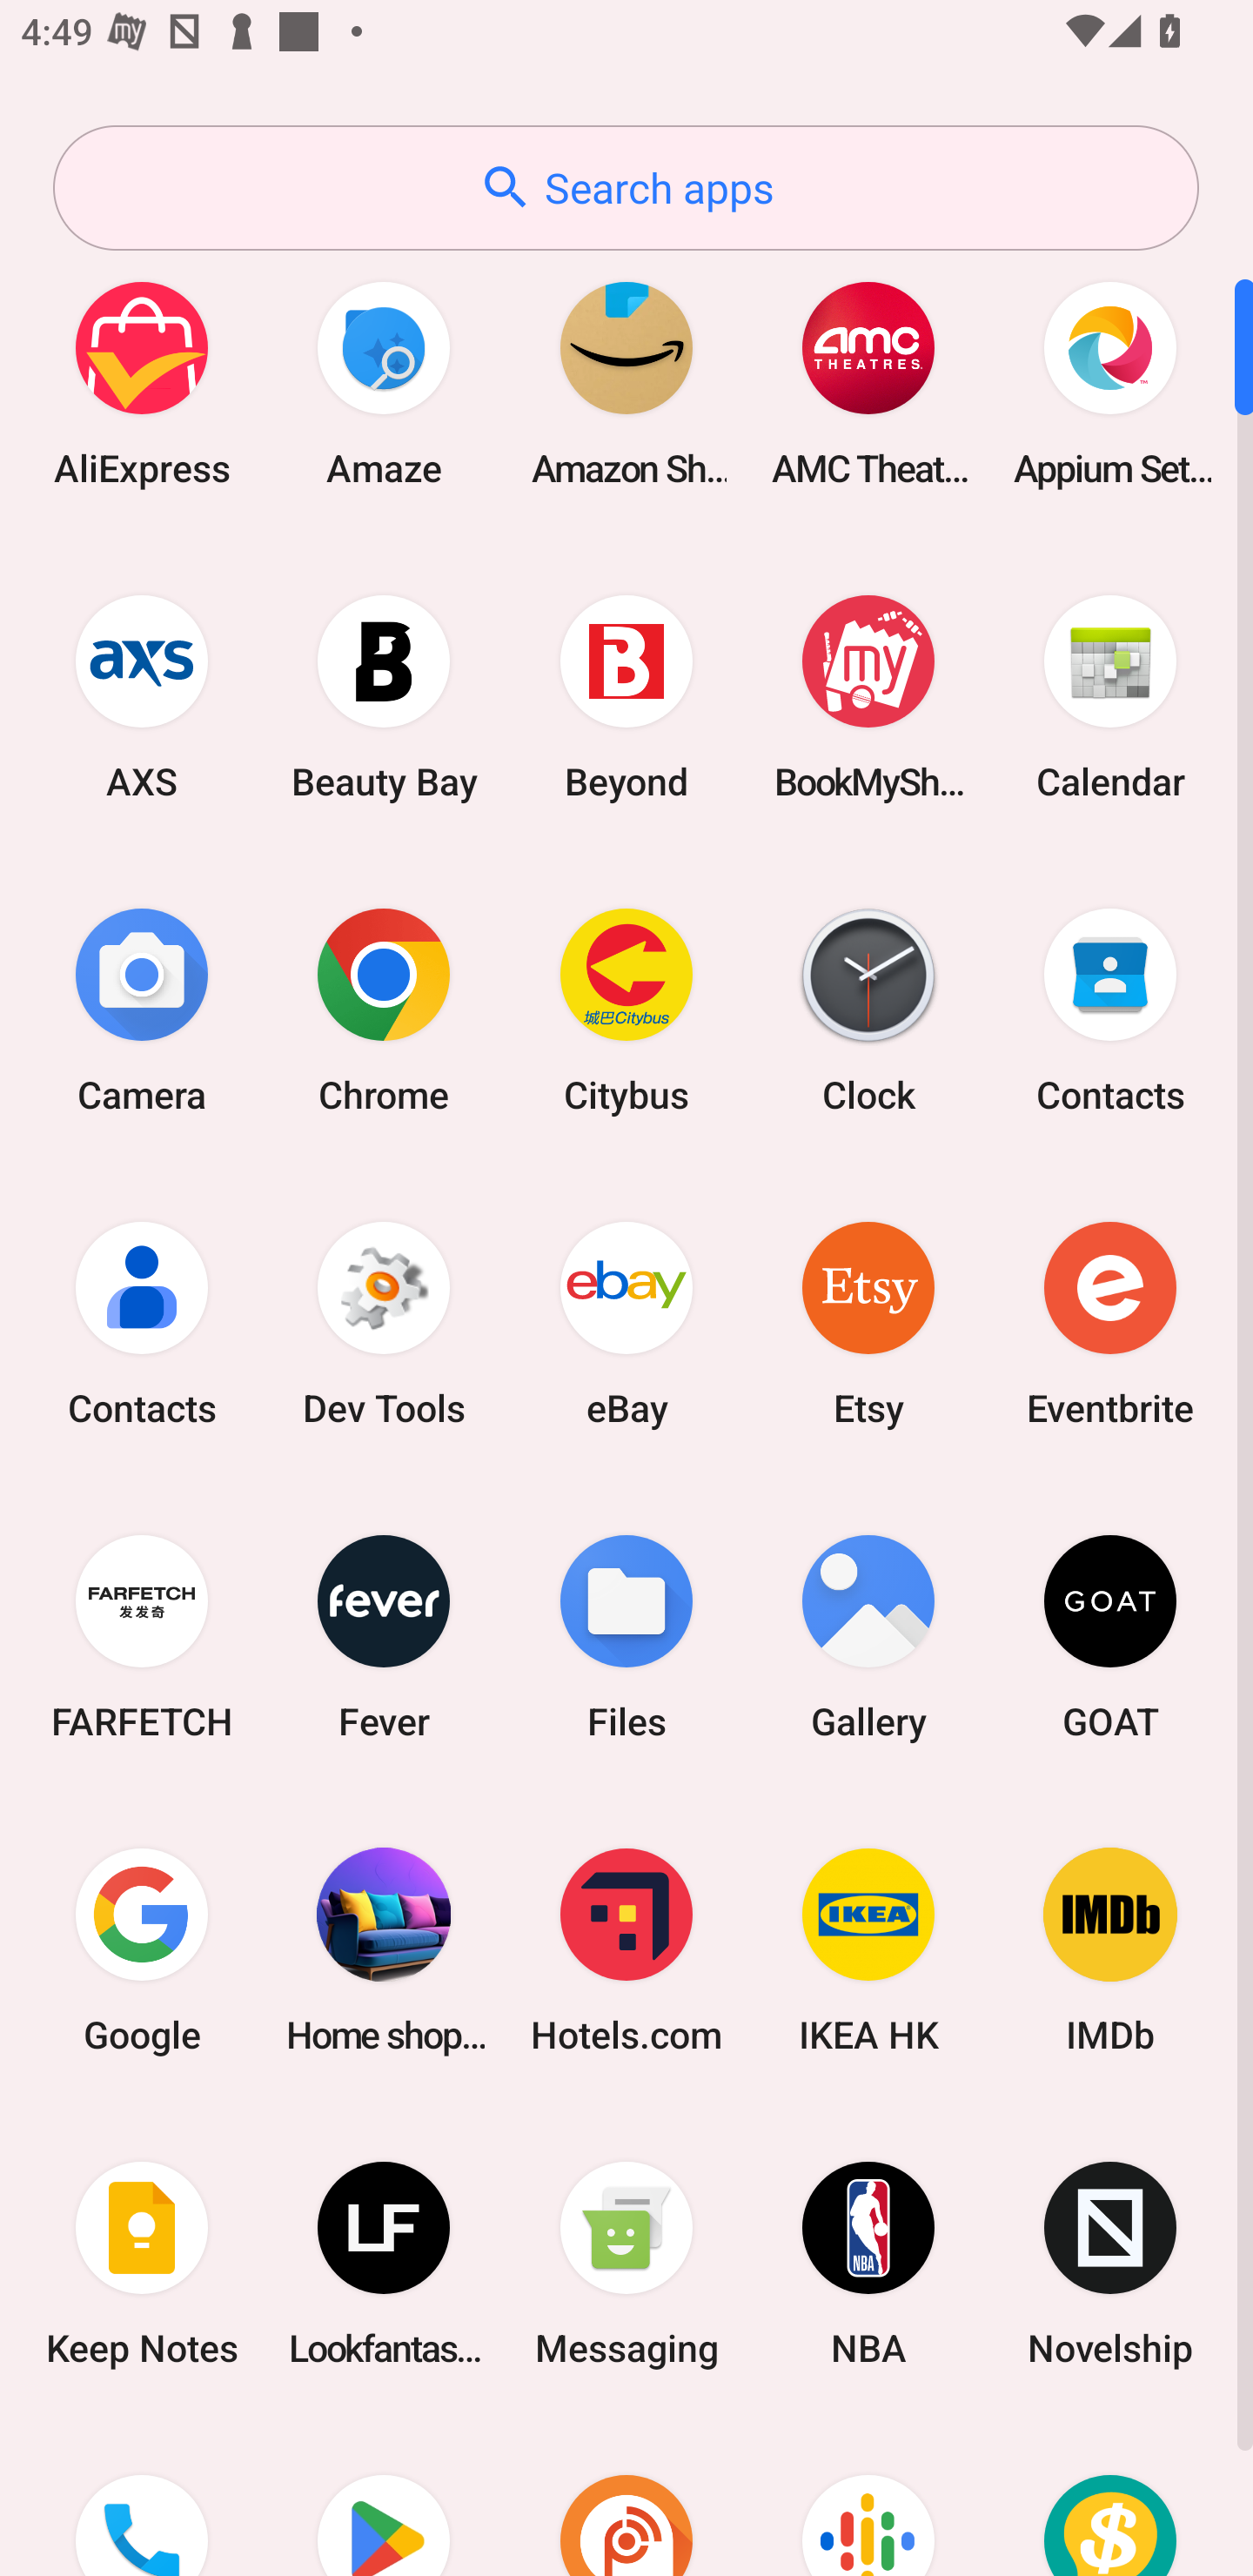 The image size is (1253, 2576). Describe the element at coordinates (142, 2499) in the screenshot. I see `Phone` at that location.